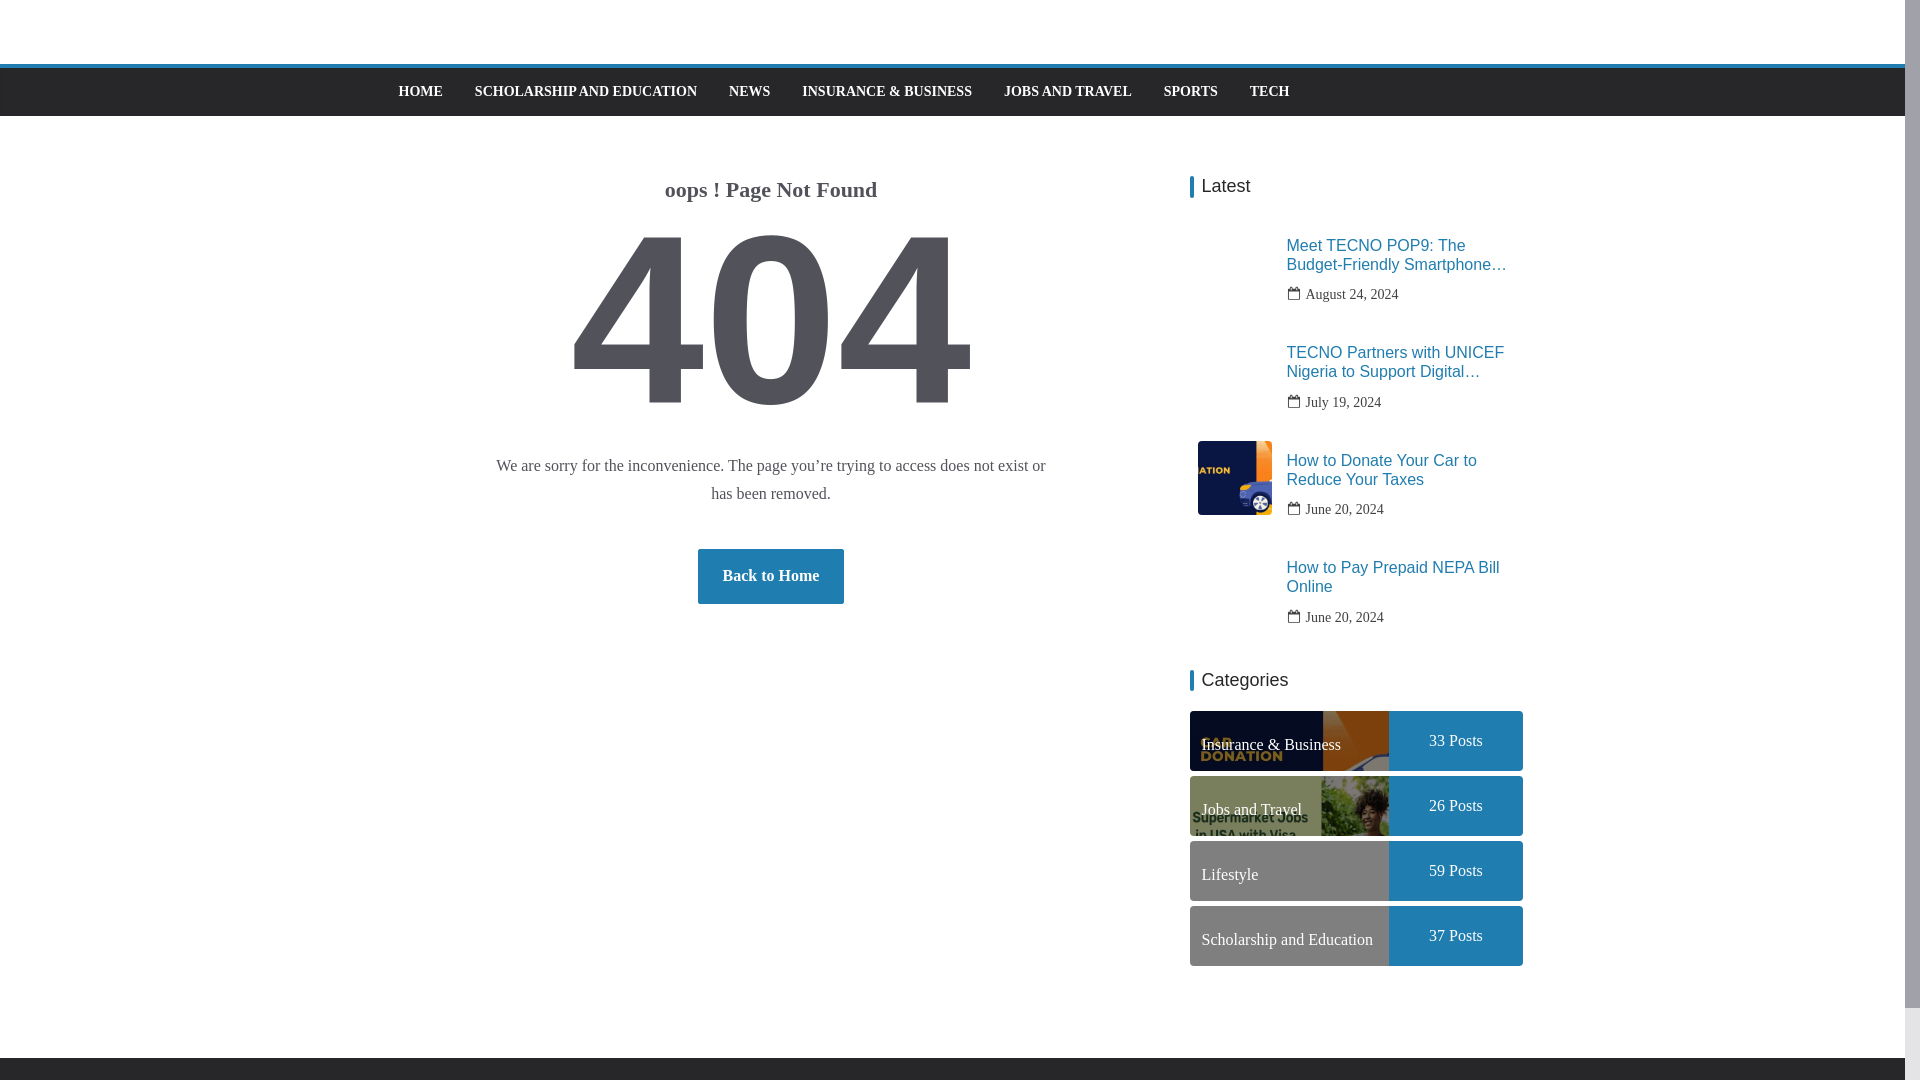  I want to click on 26, so click(1436, 806).